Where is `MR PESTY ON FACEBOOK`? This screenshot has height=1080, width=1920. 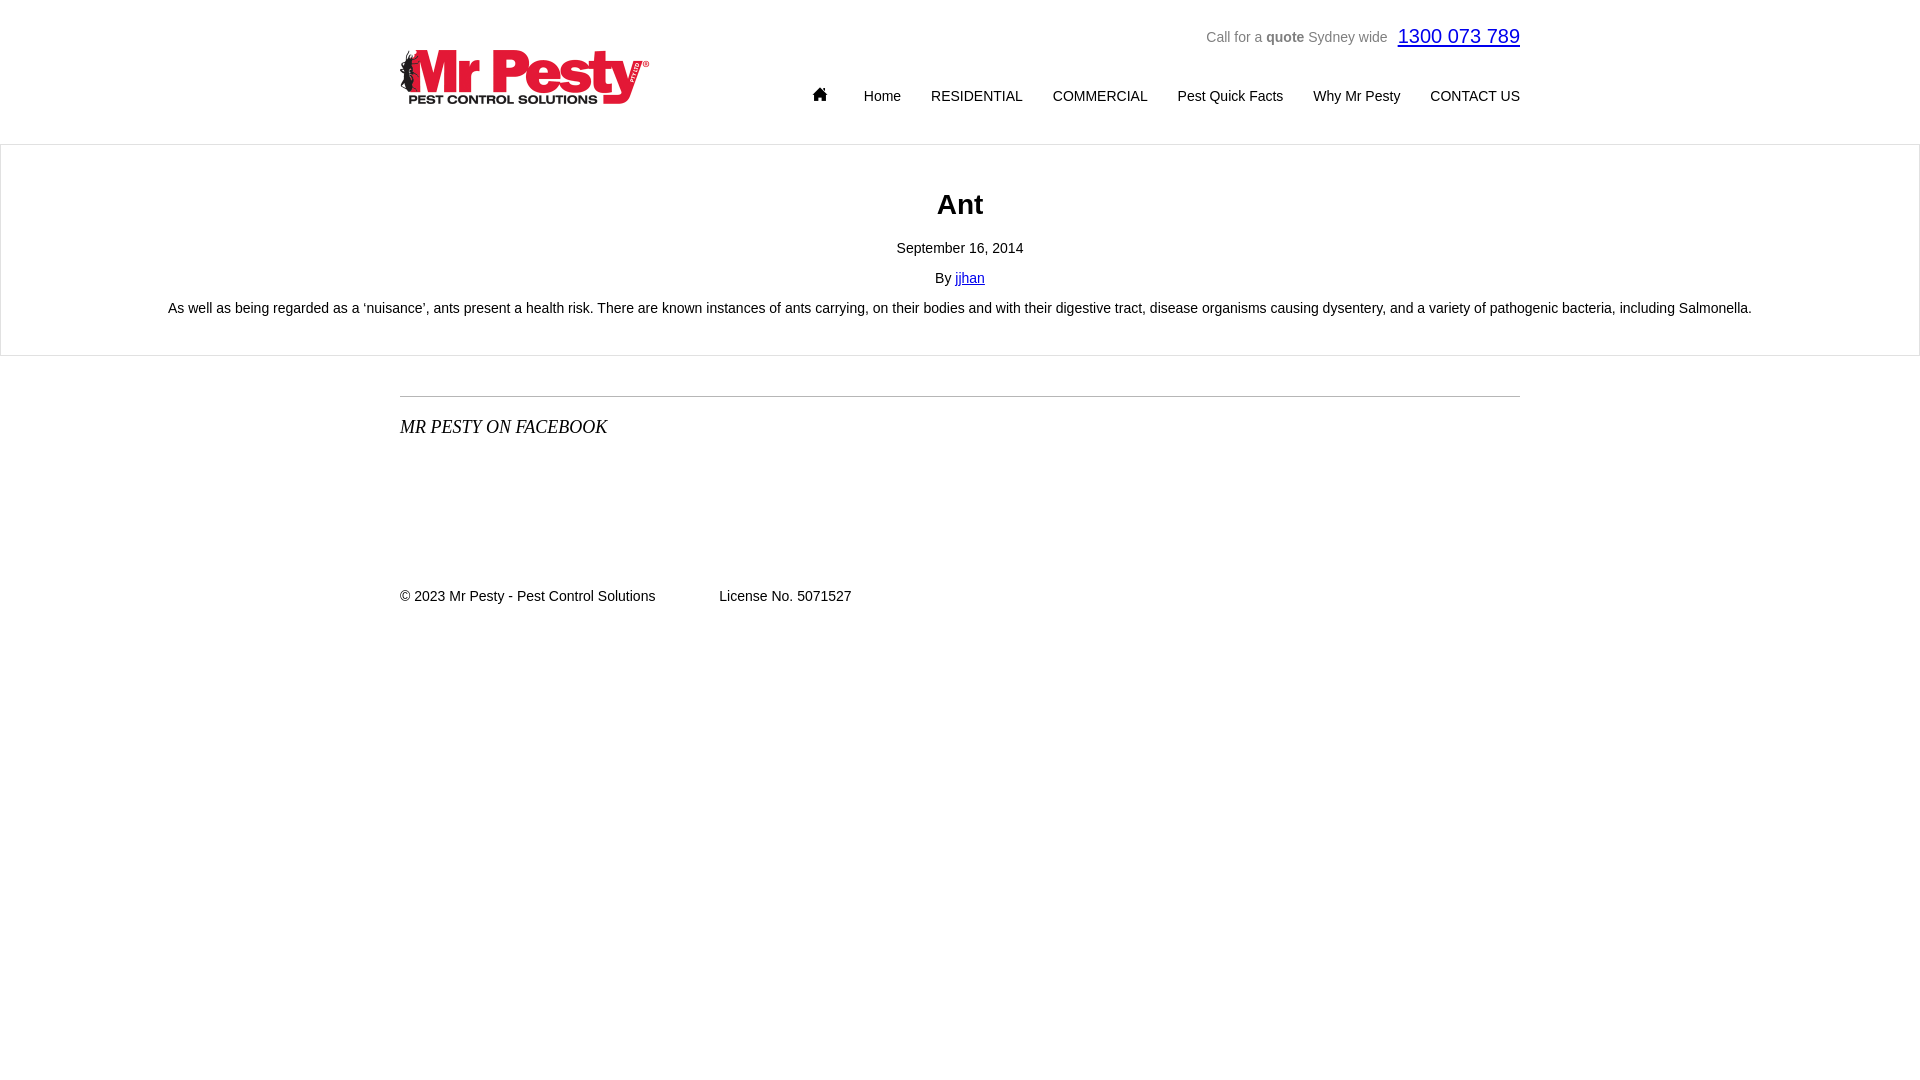 MR PESTY ON FACEBOOK is located at coordinates (626, 426).